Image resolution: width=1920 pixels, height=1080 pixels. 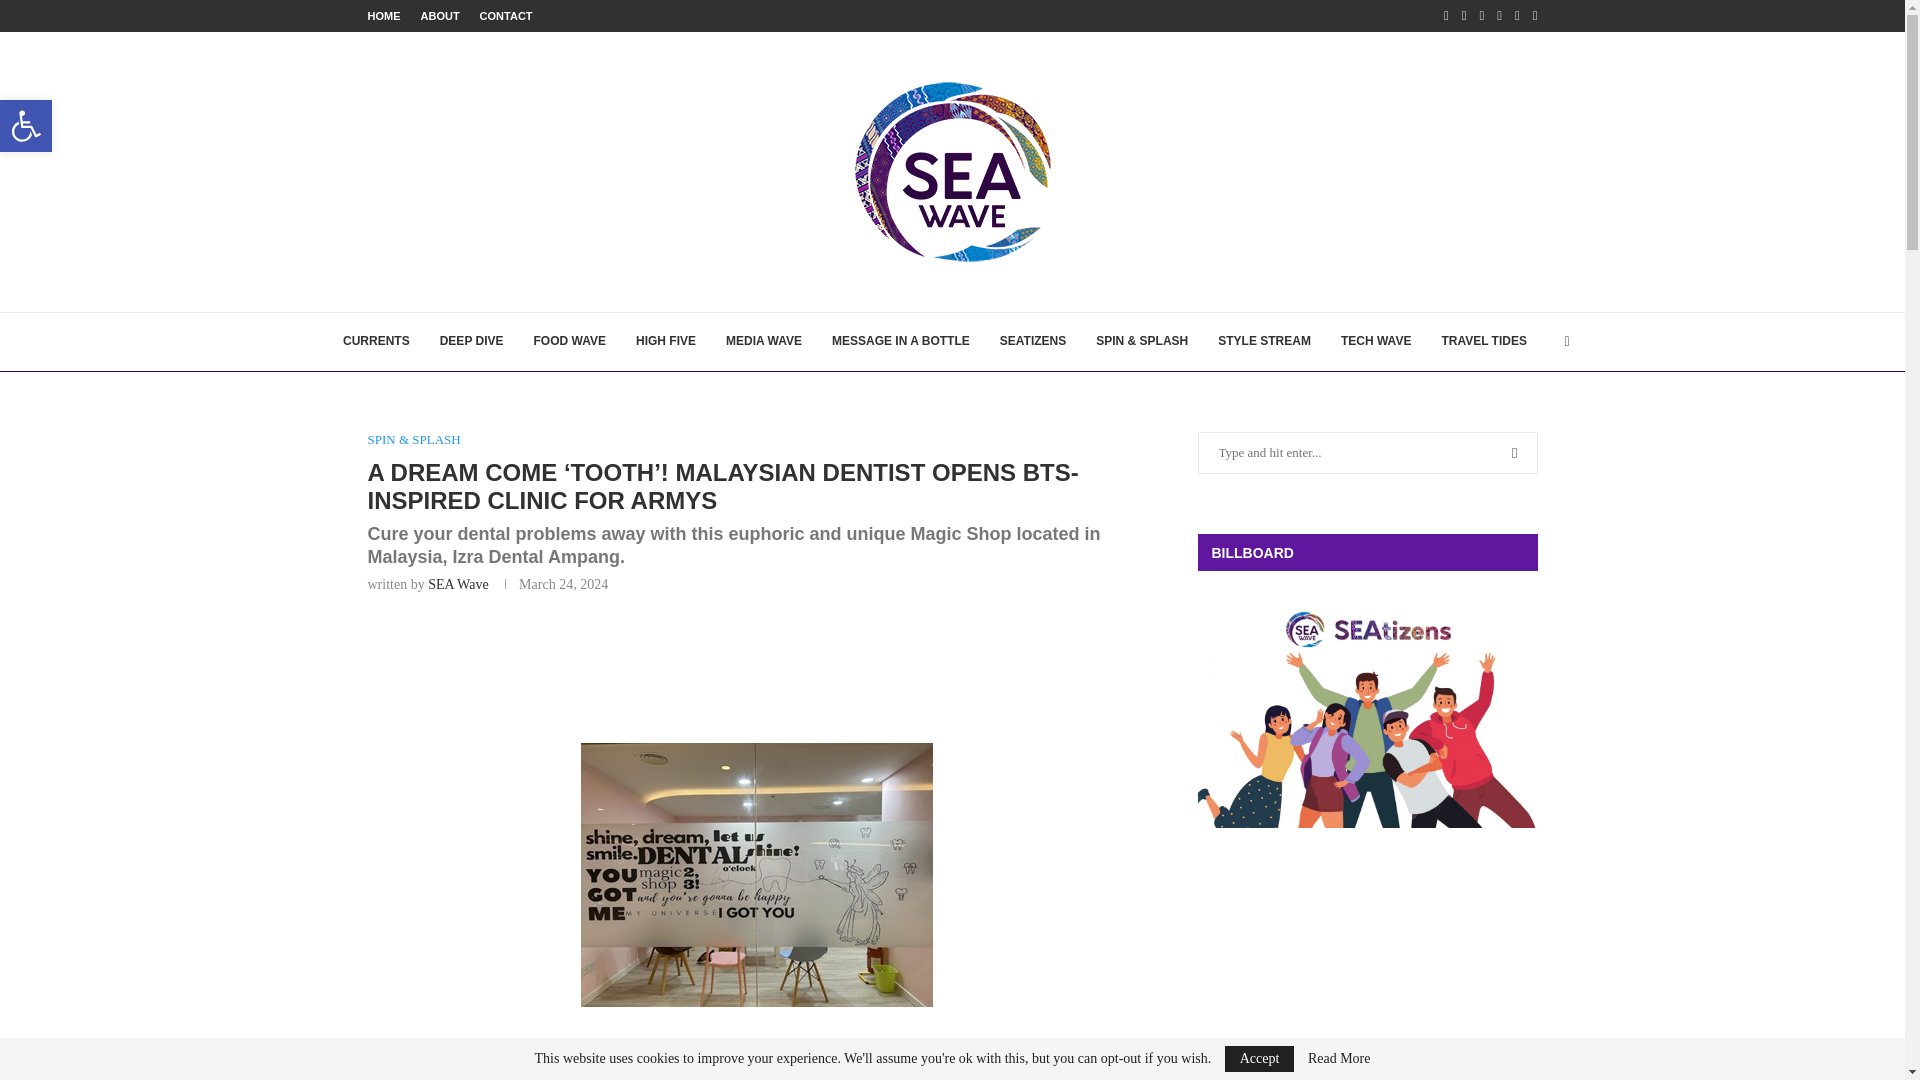 What do you see at coordinates (569, 342) in the screenshot?
I see `FOOD WAVE` at bounding box center [569, 342].